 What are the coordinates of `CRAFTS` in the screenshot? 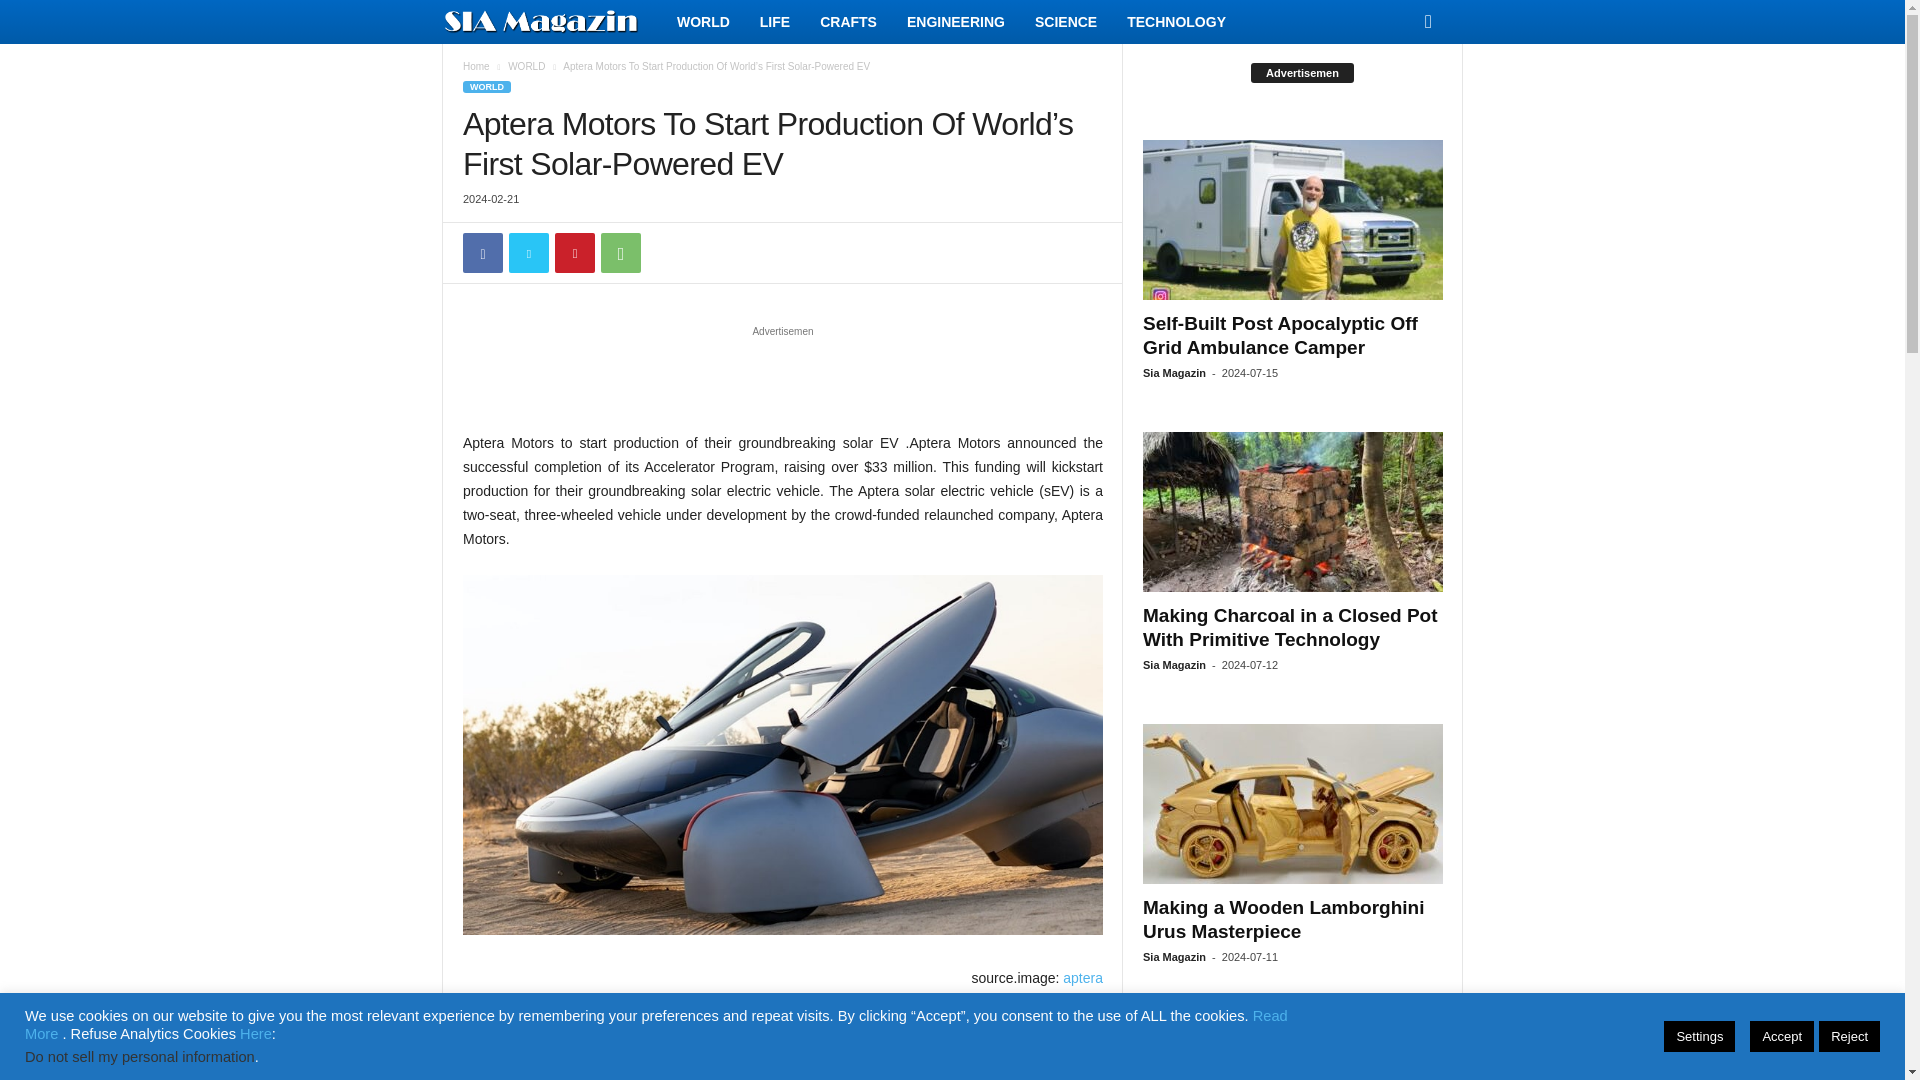 It's located at (848, 22).